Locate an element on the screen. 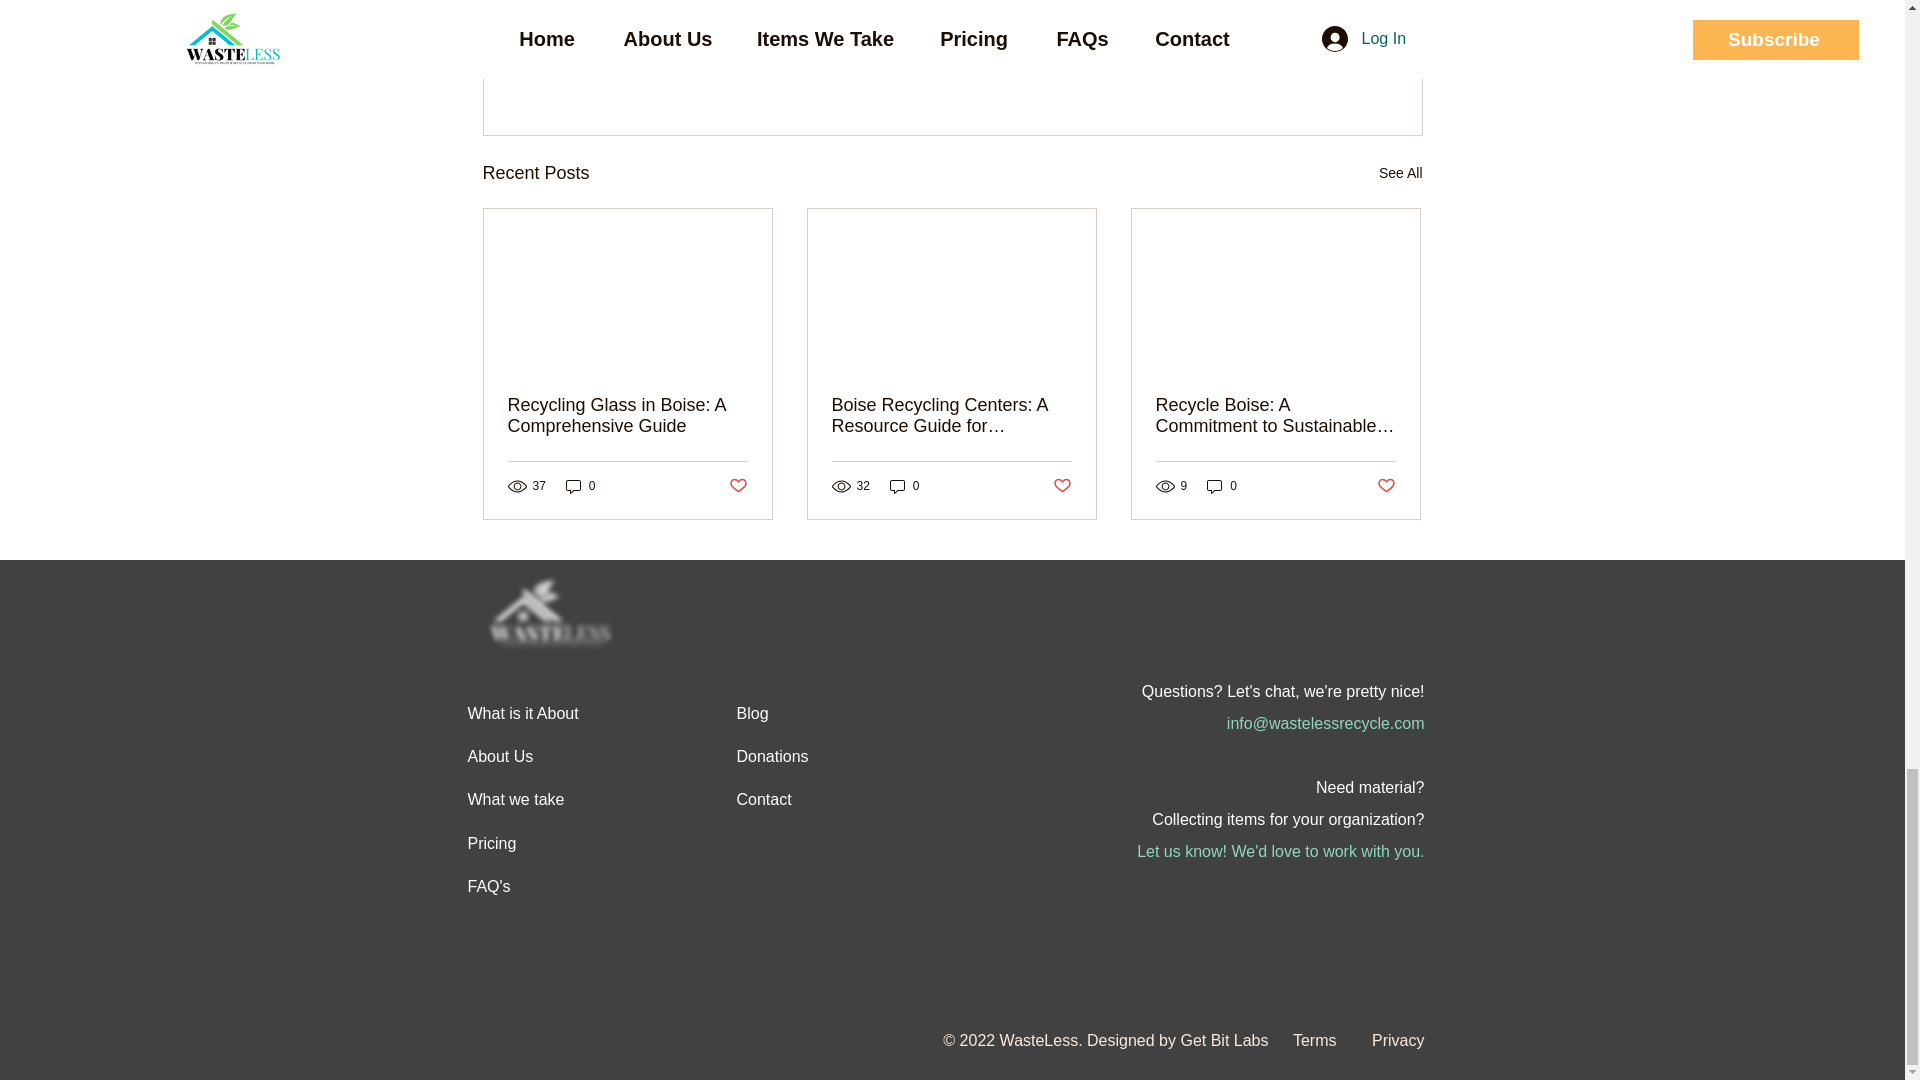  0 is located at coordinates (904, 485).